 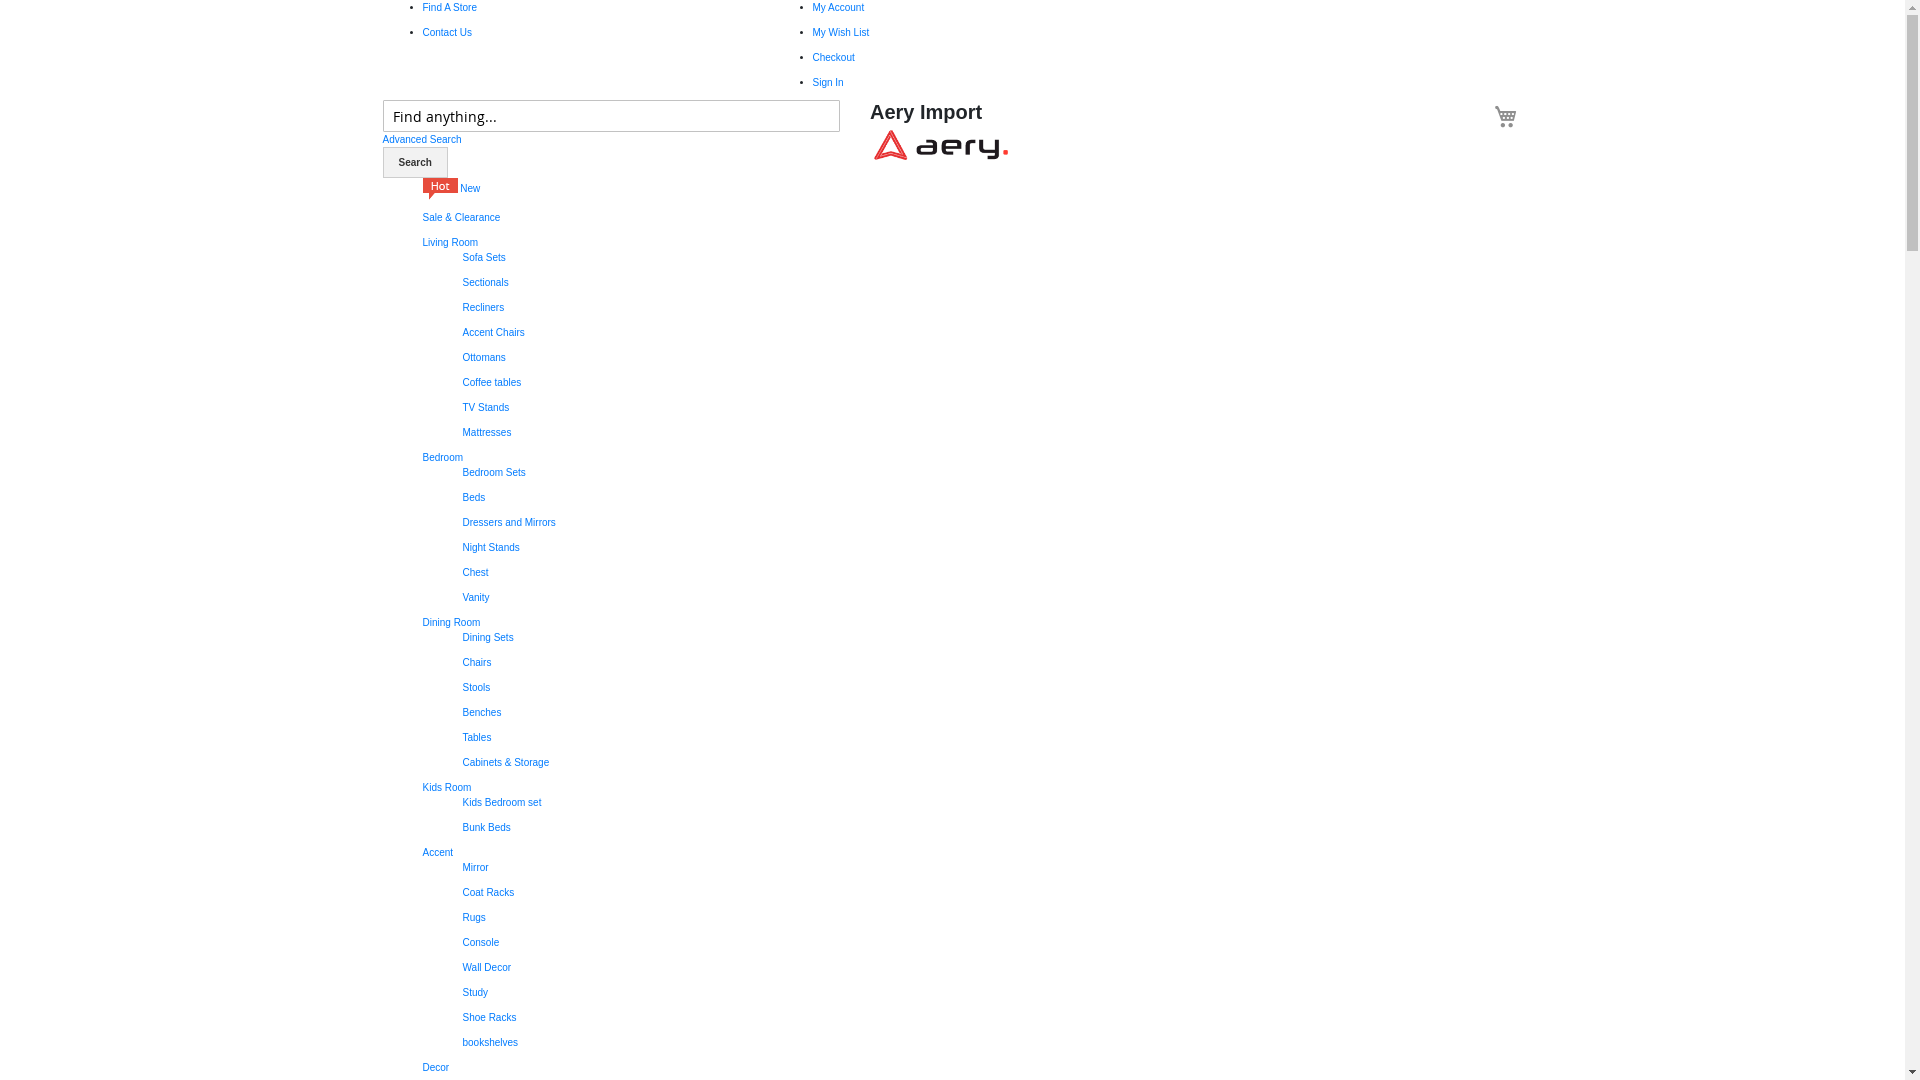 I want to click on Beds, so click(x=474, y=498).